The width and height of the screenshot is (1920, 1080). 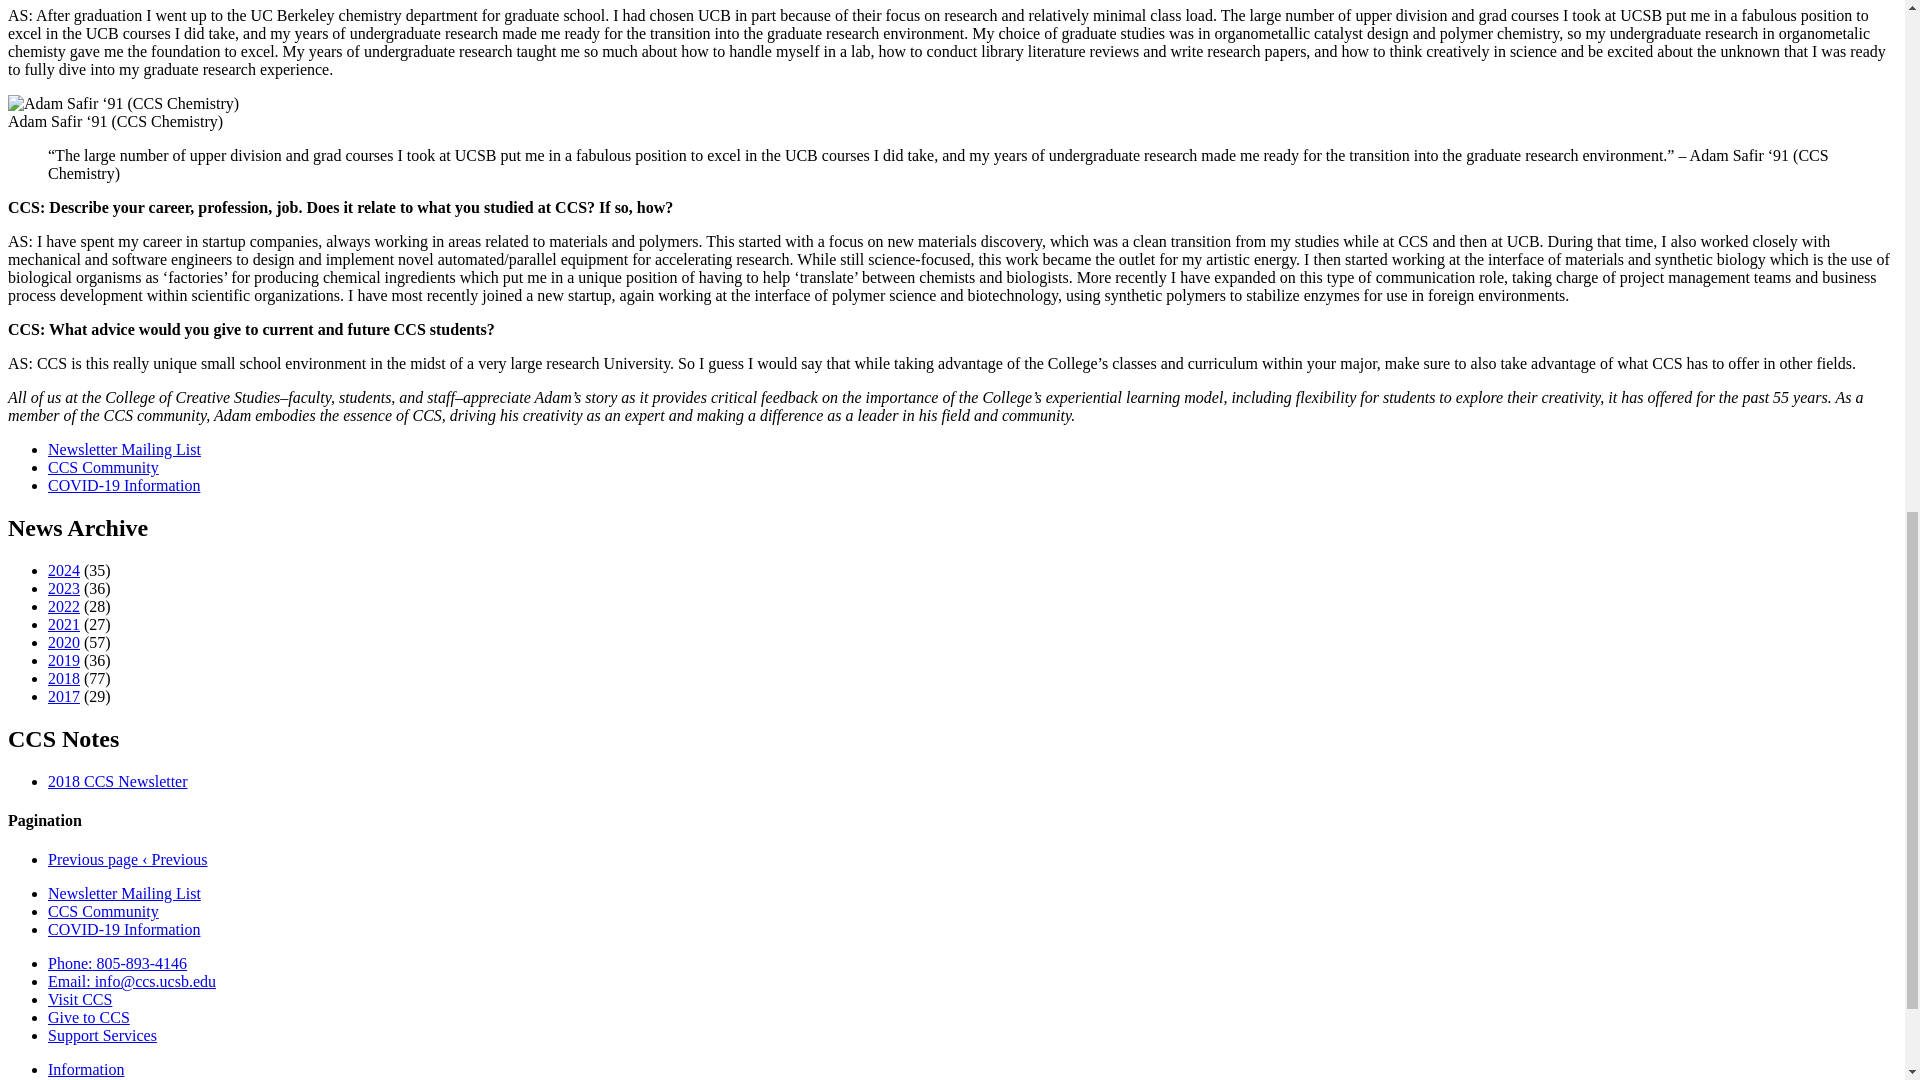 What do you see at coordinates (64, 606) in the screenshot?
I see `2022` at bounding box center [64, 606].